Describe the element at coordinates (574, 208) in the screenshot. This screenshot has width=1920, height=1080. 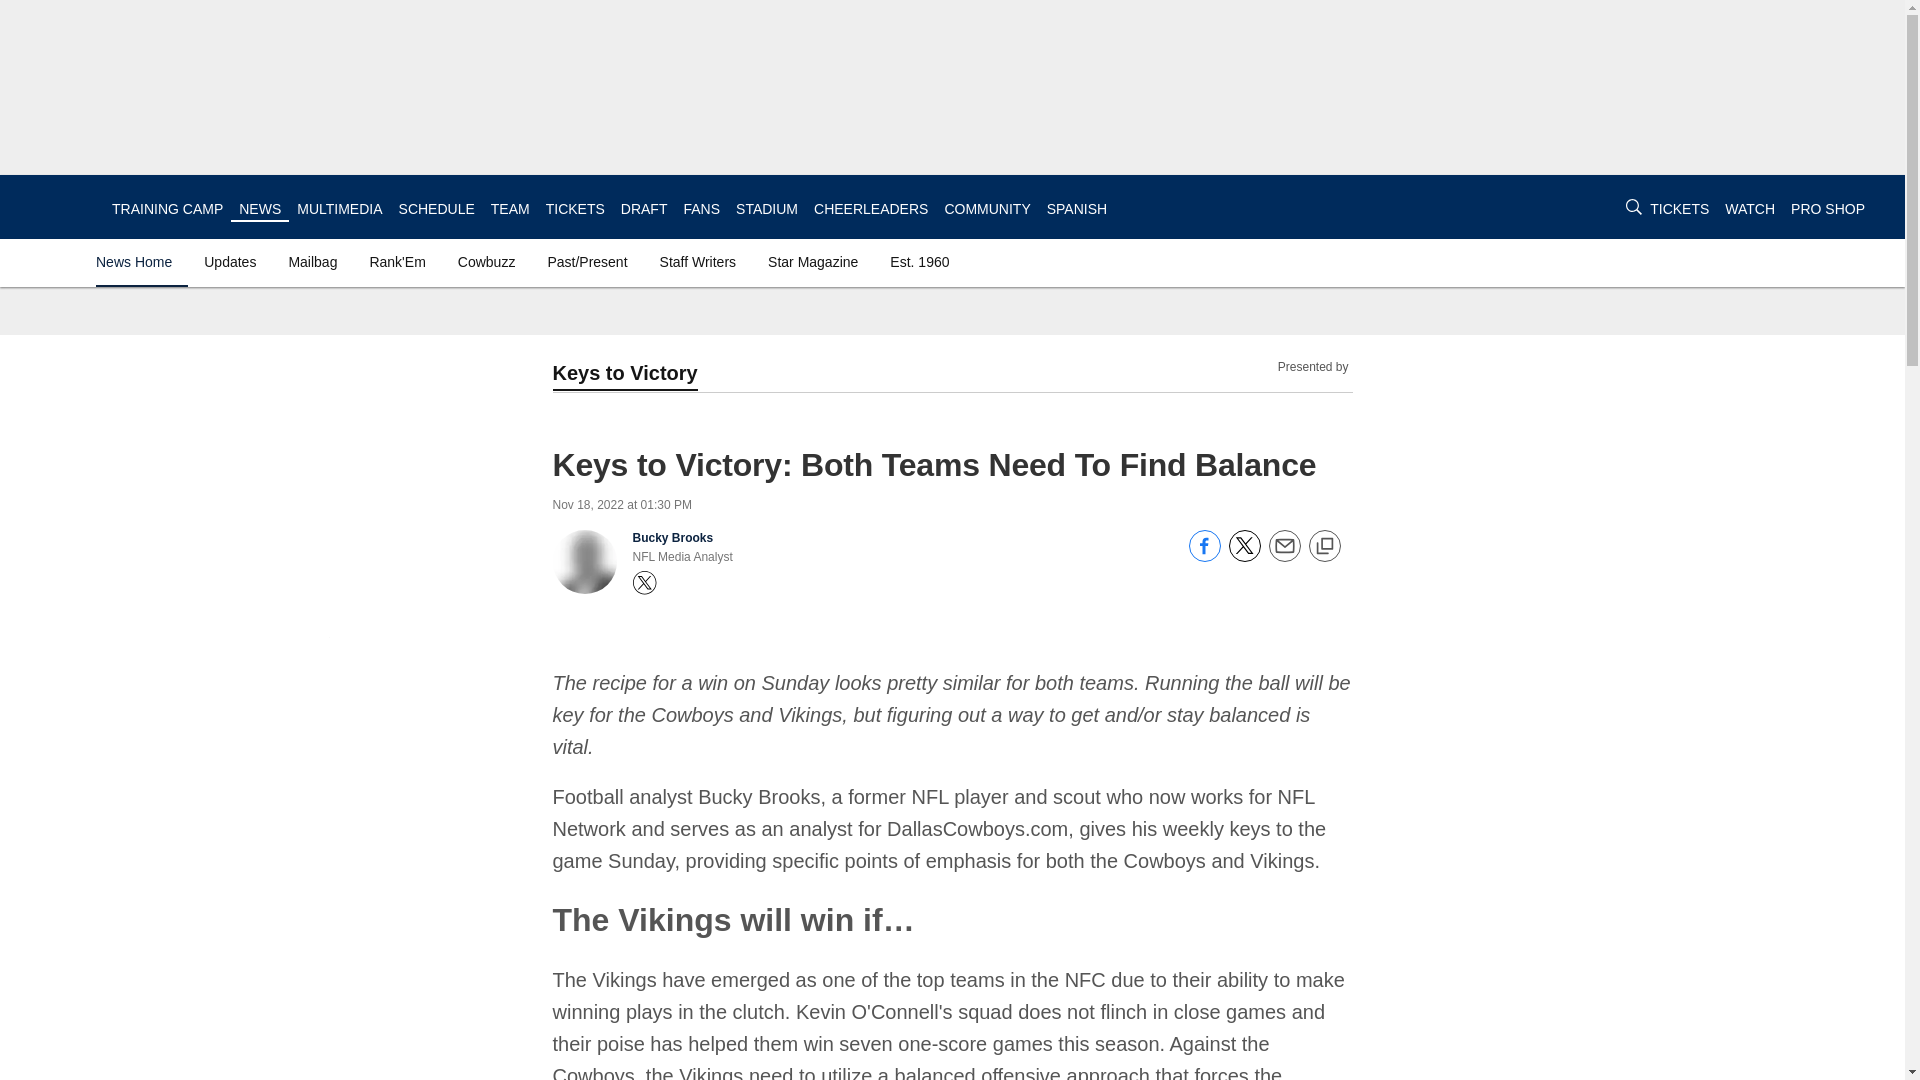
I see `TICKETS` at that location.